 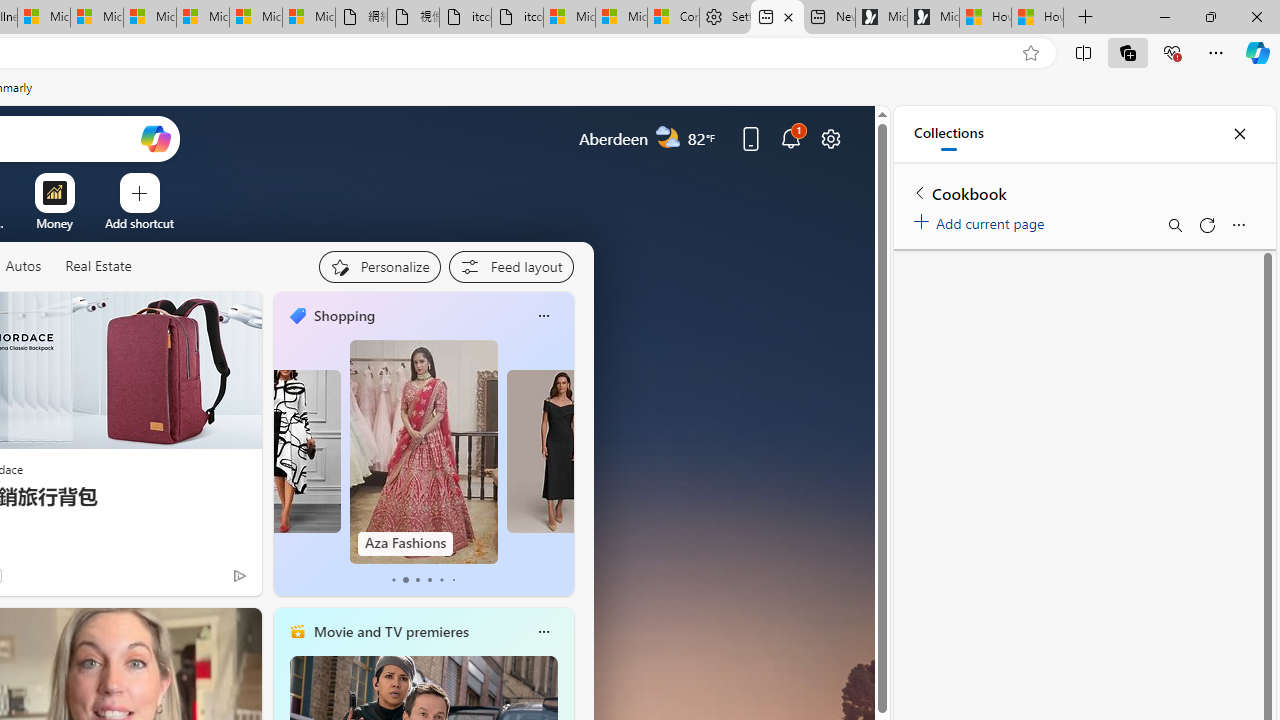 What do you see at coordinates (98, 266) in the screenshot?
I see `Real Estate` at bounding box center [98, 266].